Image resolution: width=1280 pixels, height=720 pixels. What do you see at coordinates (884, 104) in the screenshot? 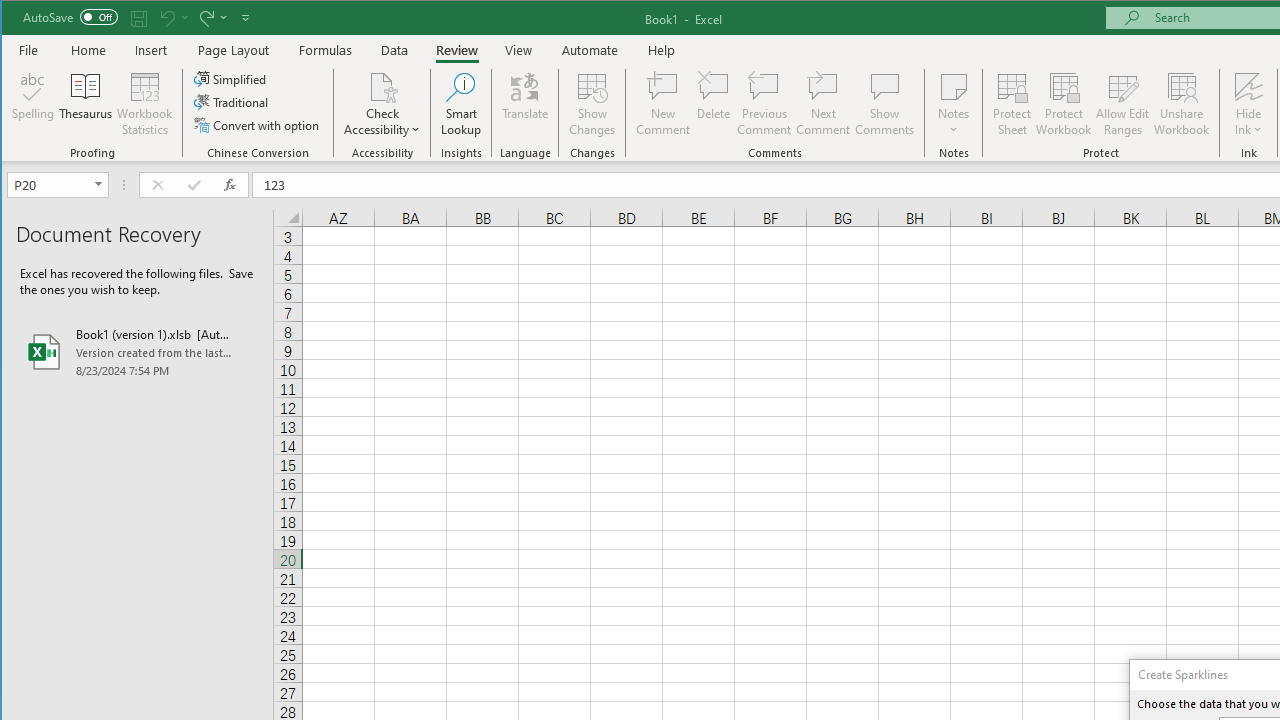
I see `Show Comments` at bounding box center [884, 104].